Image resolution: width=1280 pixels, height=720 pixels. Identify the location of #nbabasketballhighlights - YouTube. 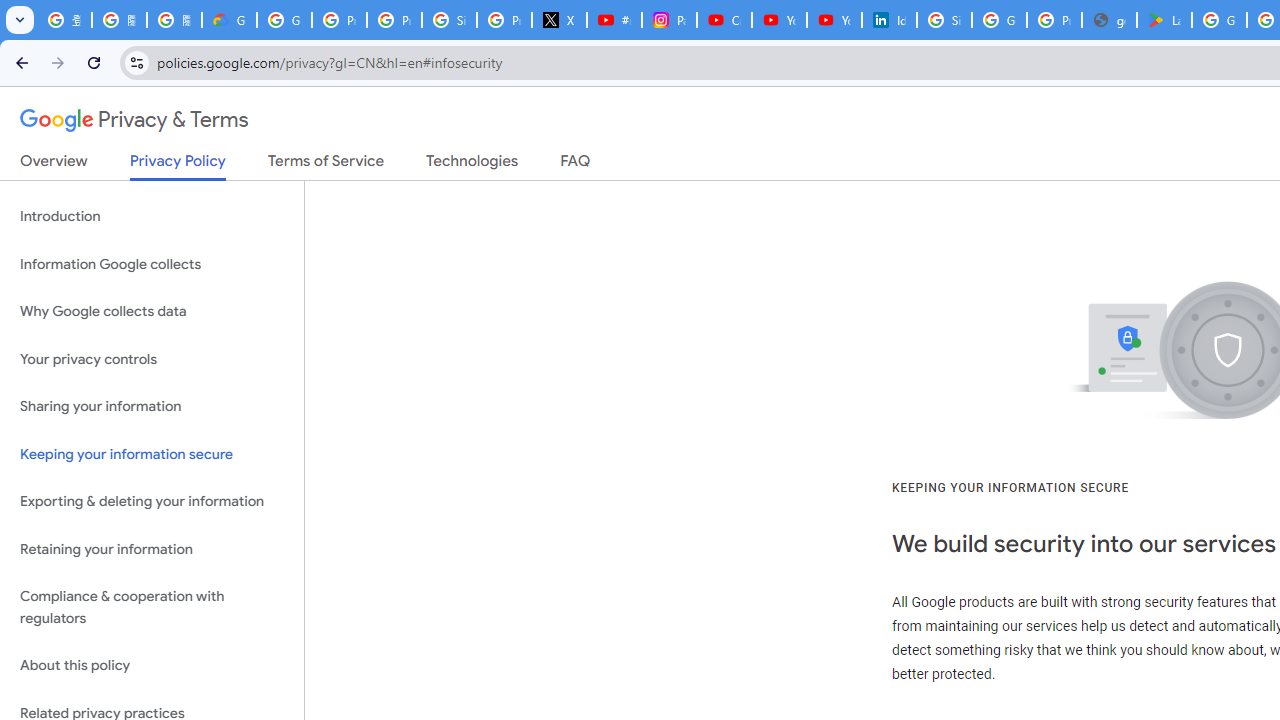
(614, 20).